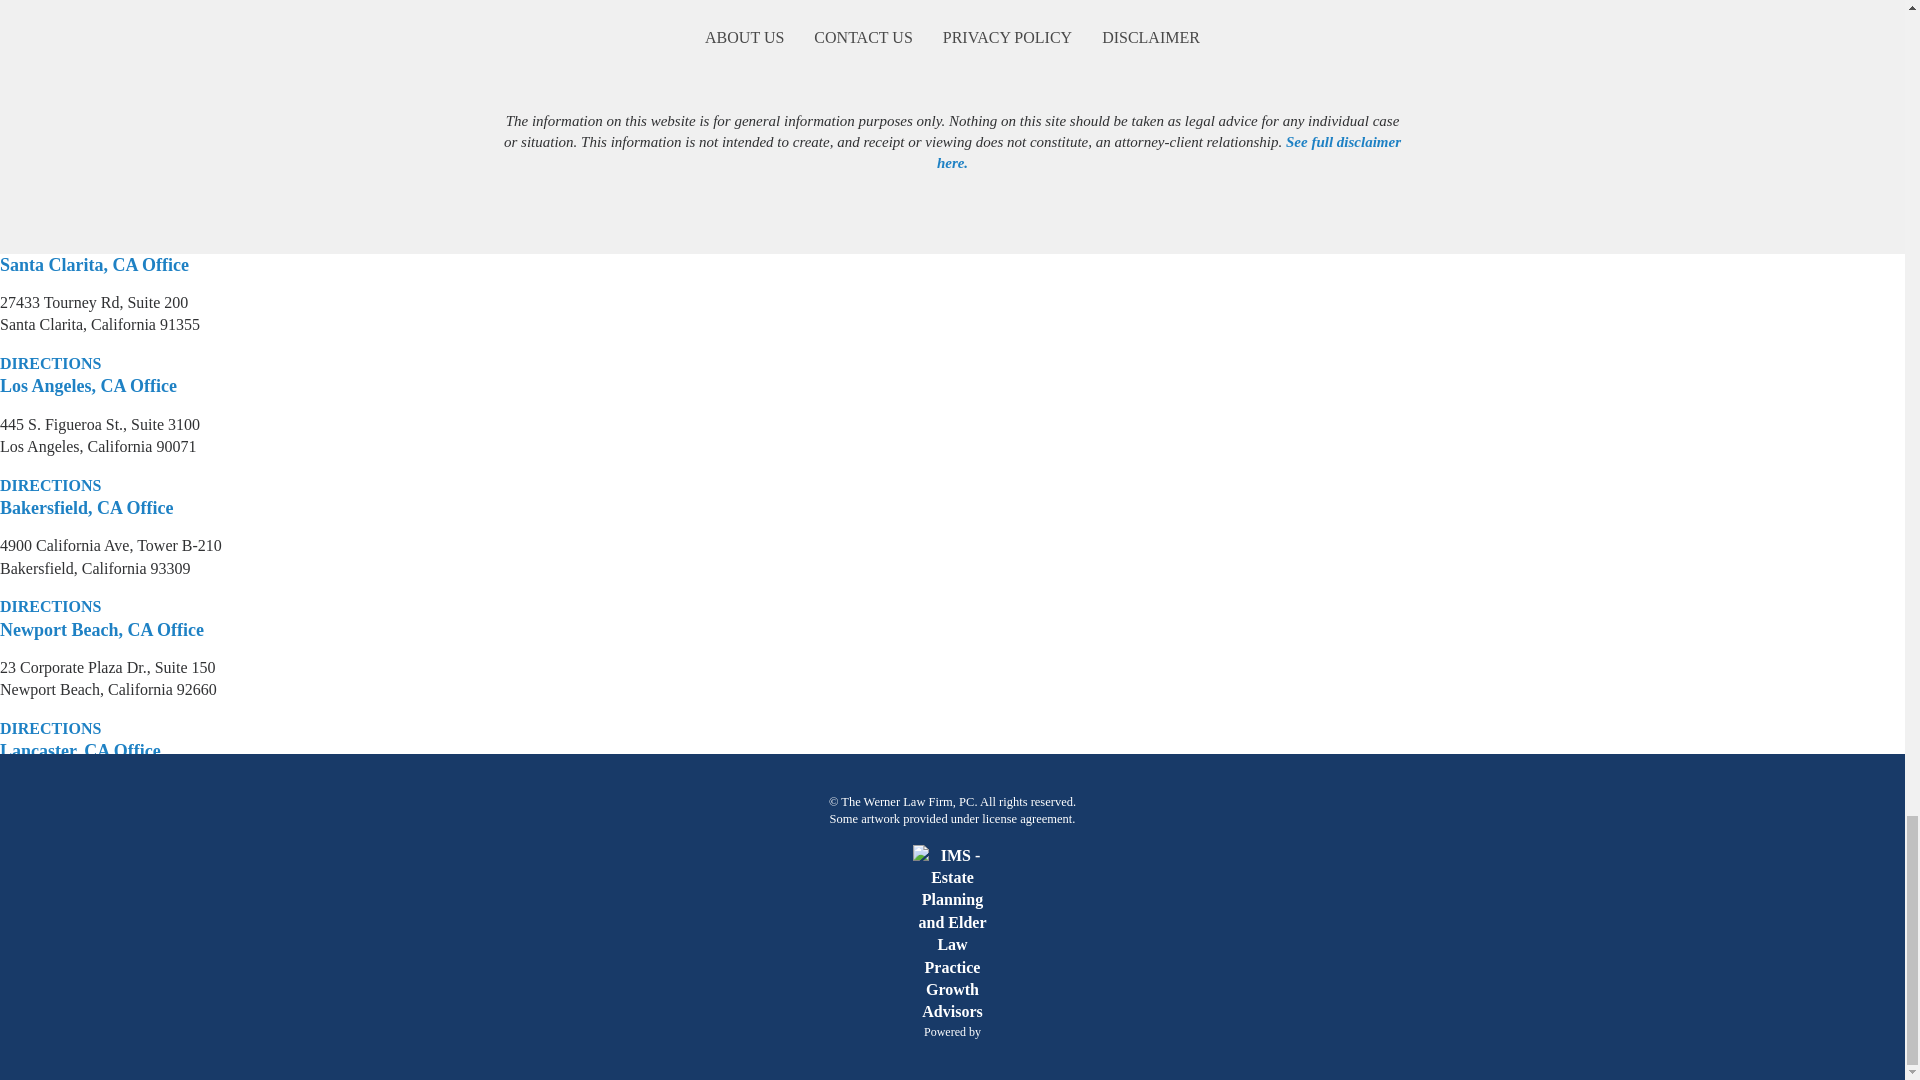  I want to click on Get Directions to Our Newport Beach, CA Office, so click(50, 728).